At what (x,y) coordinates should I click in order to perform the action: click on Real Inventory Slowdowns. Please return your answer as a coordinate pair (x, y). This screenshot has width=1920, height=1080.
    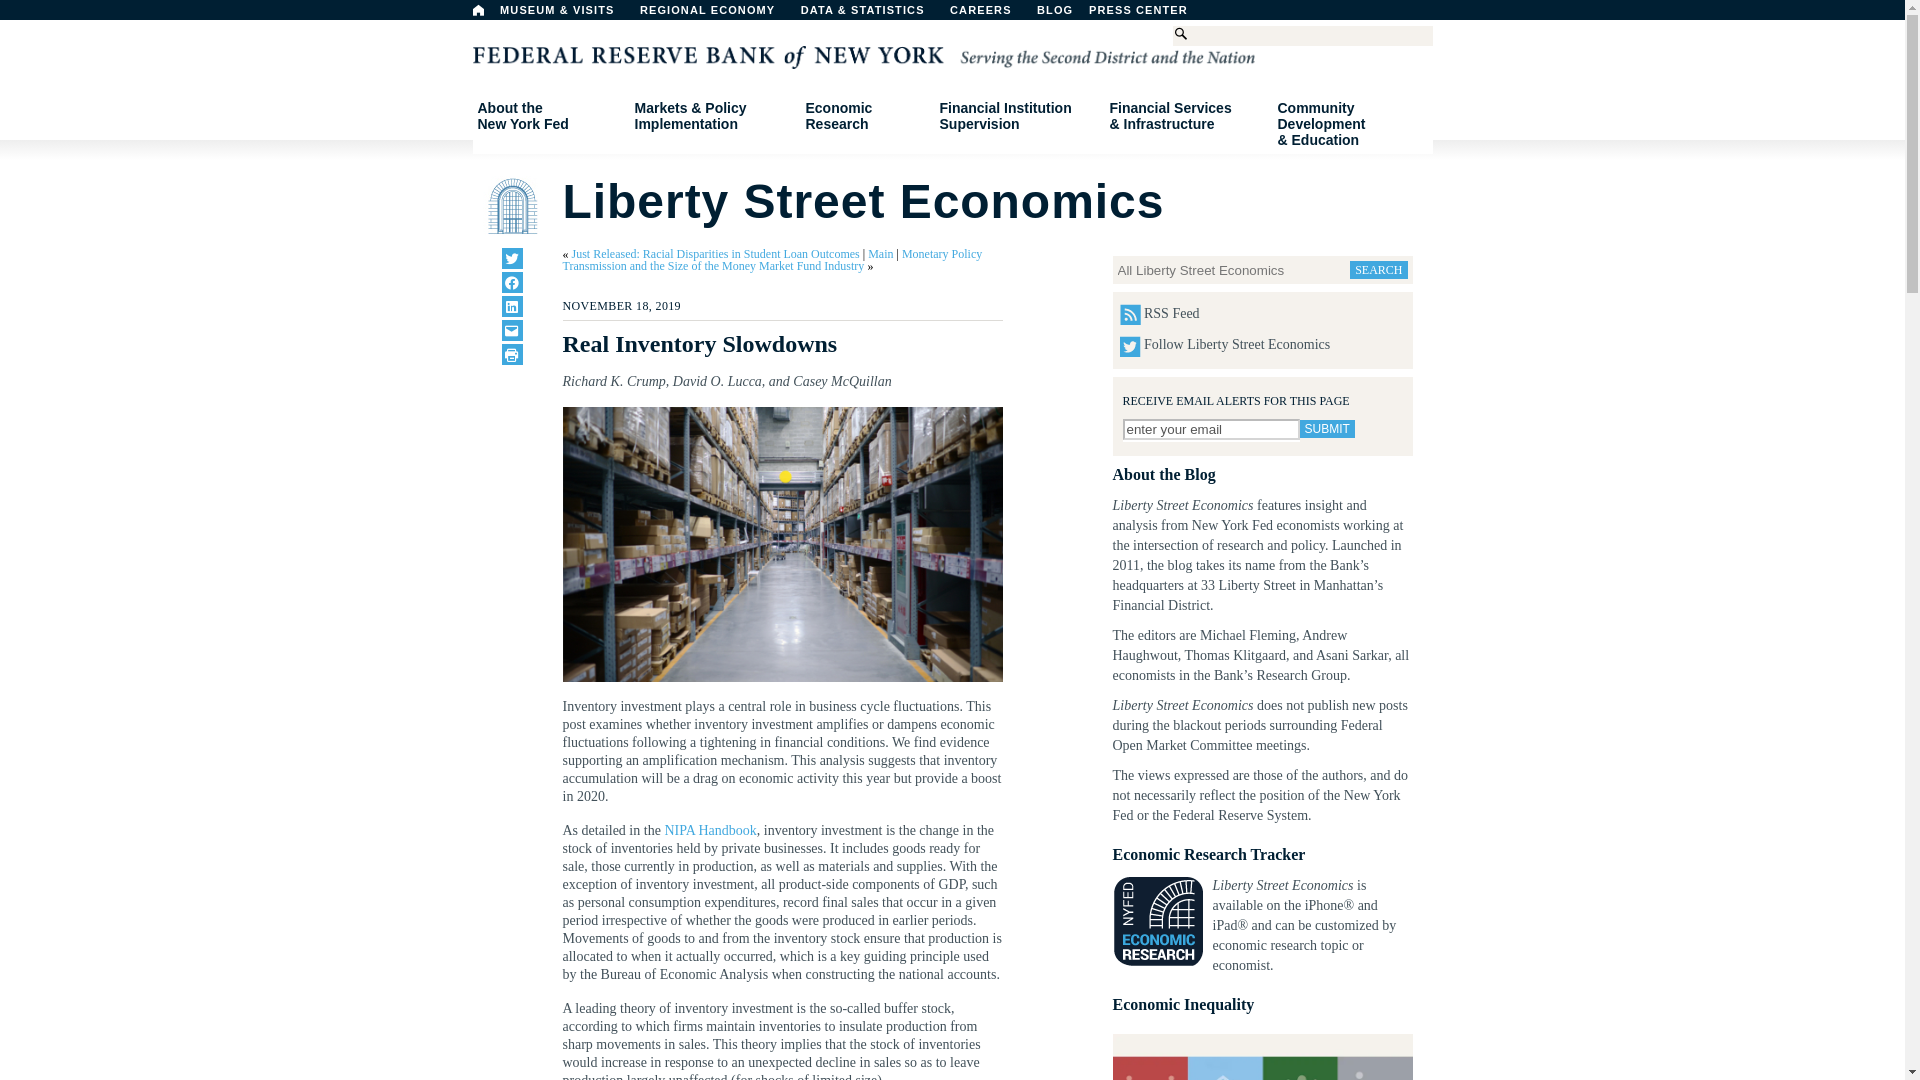
    Looking at the image, I should click on (782, 544).